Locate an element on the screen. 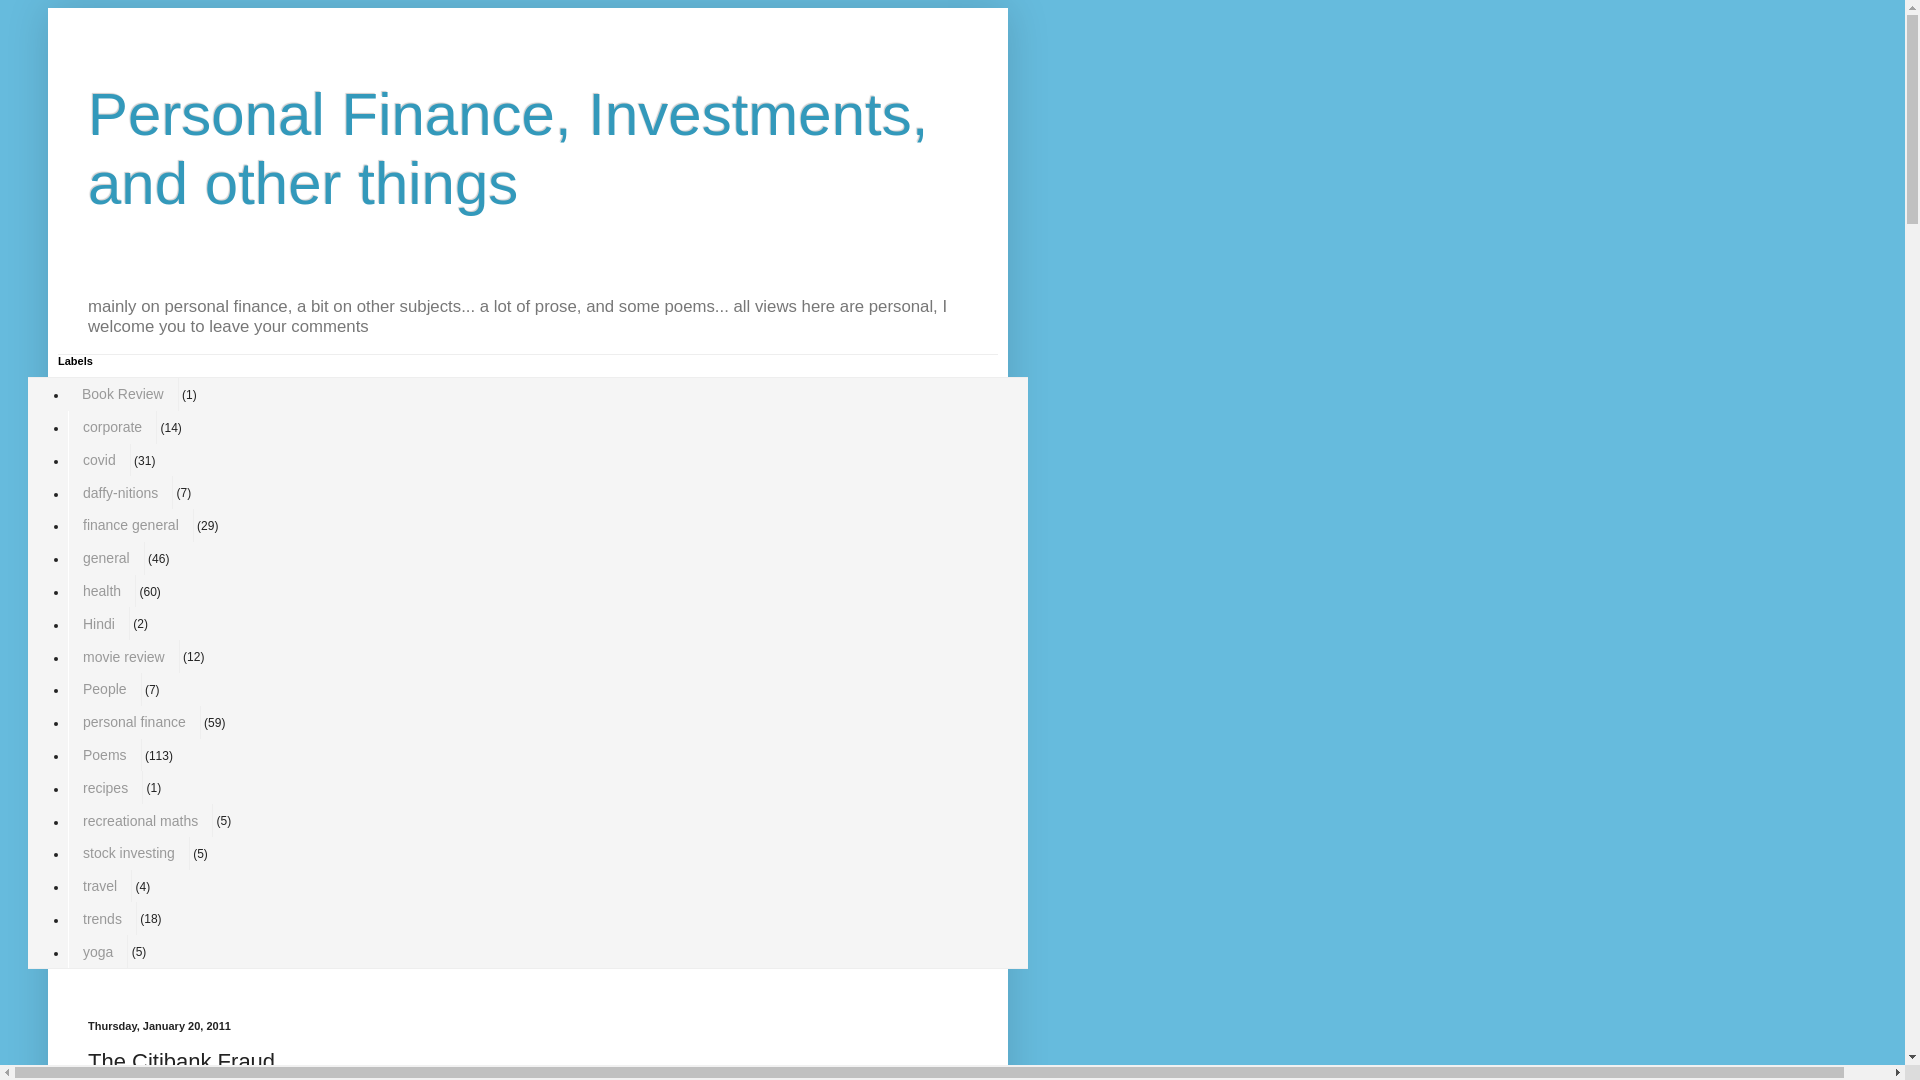  travel is located at coordinates (100, 886).